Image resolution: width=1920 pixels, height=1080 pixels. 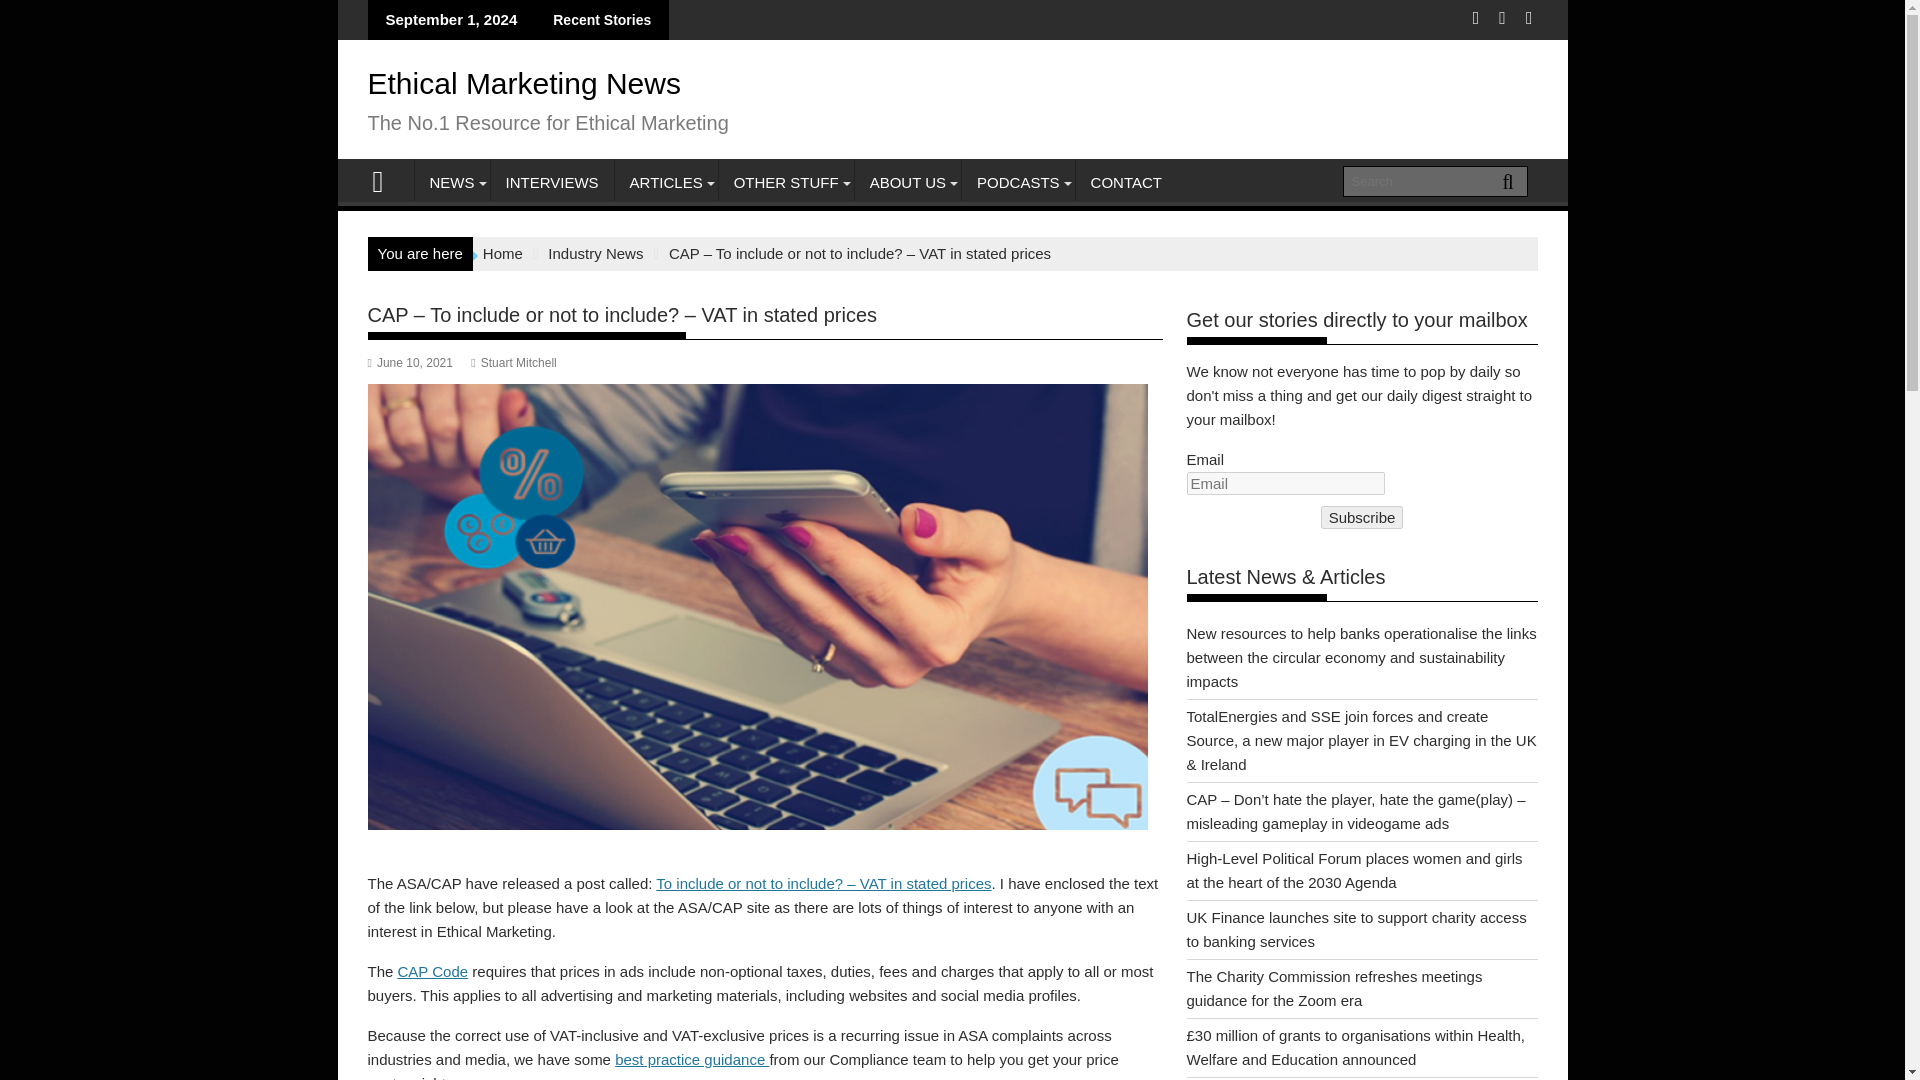 I want to click on INTERVIEWS, so click(x=550, y=182).